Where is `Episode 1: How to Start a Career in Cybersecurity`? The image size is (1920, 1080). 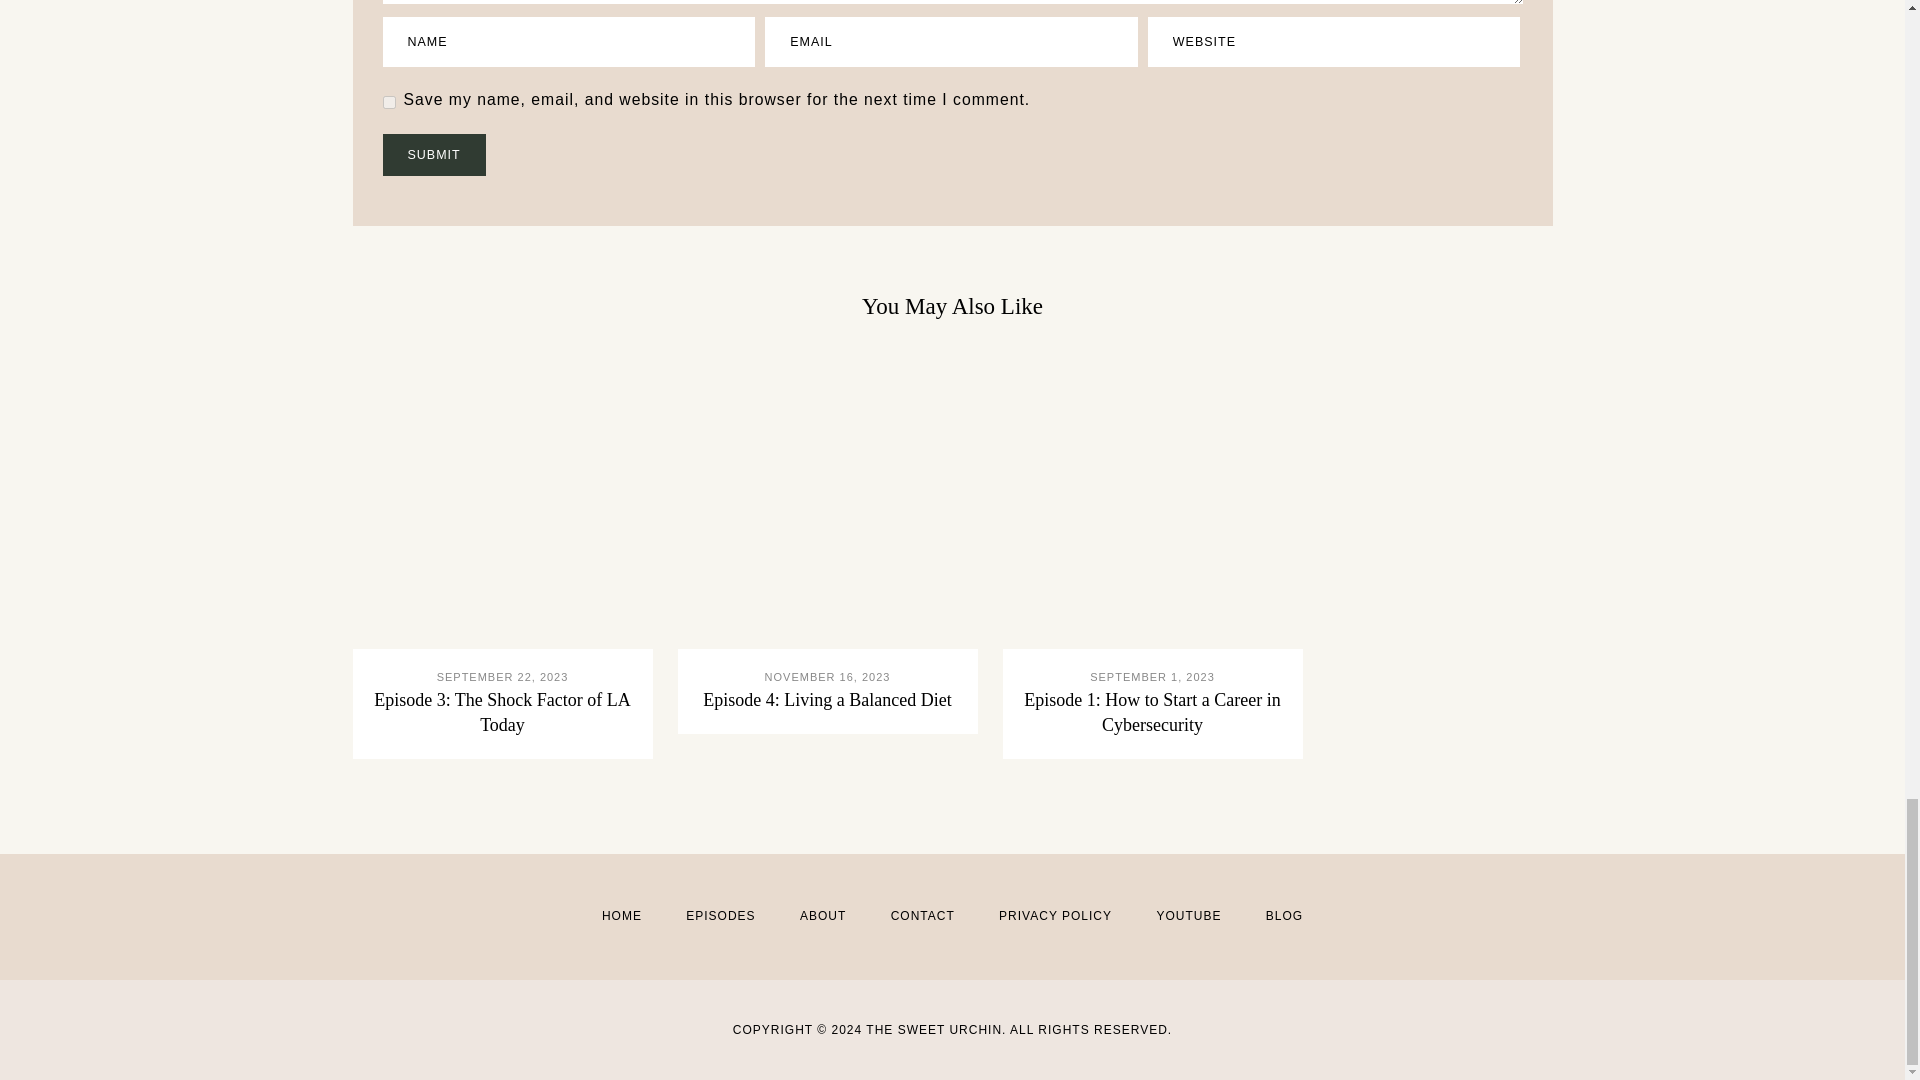 Episode 1: How to Start a Career in Cybersecurity is located at coordinates (1152, 712).